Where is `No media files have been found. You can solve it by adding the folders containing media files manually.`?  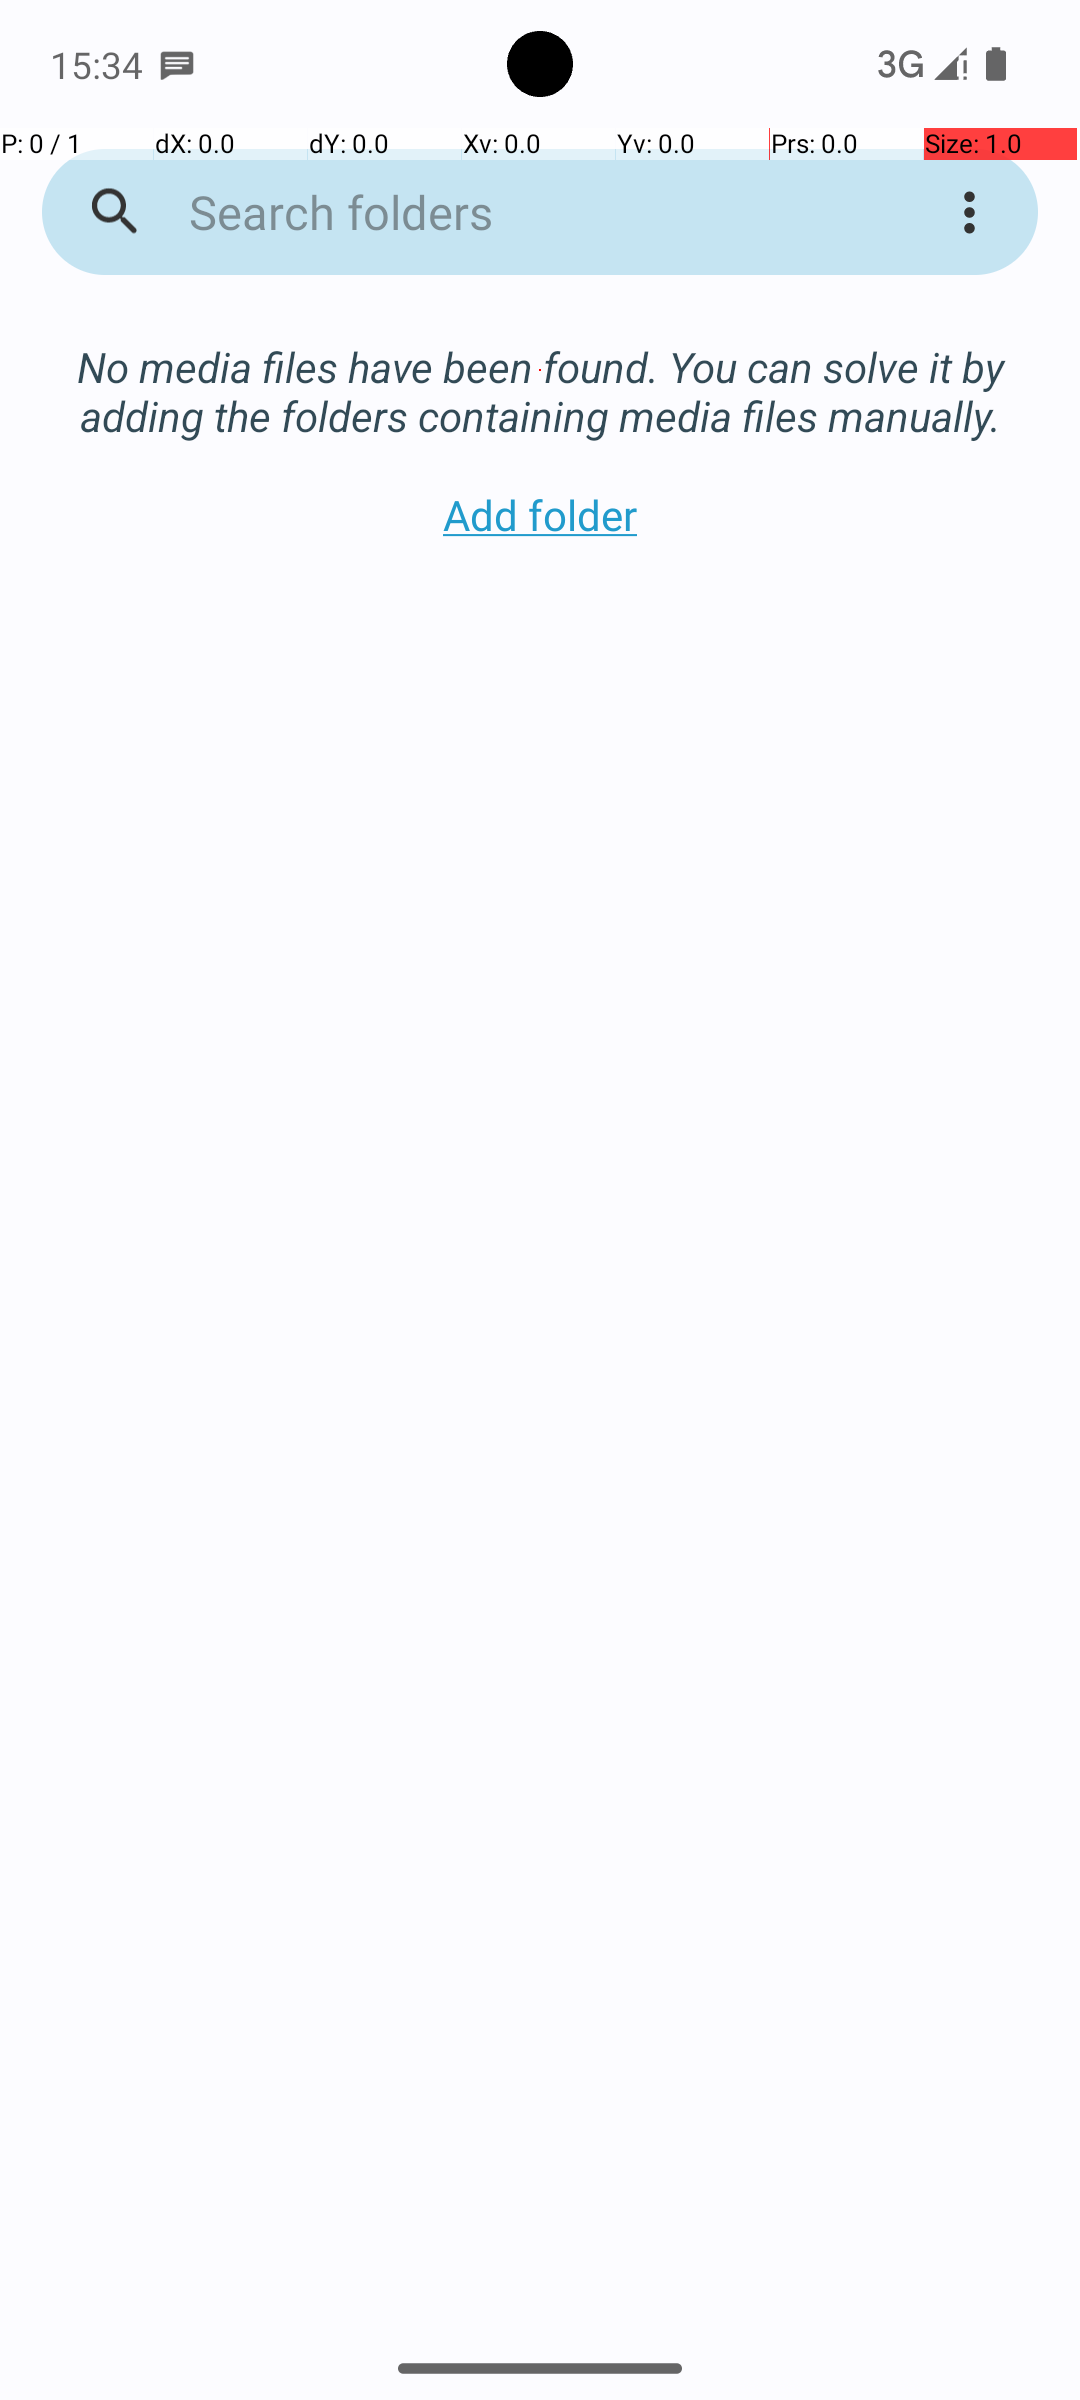 No media files have been found. You can solve it by adding the folders containing media files manually. is located at coordinates (540, 370).